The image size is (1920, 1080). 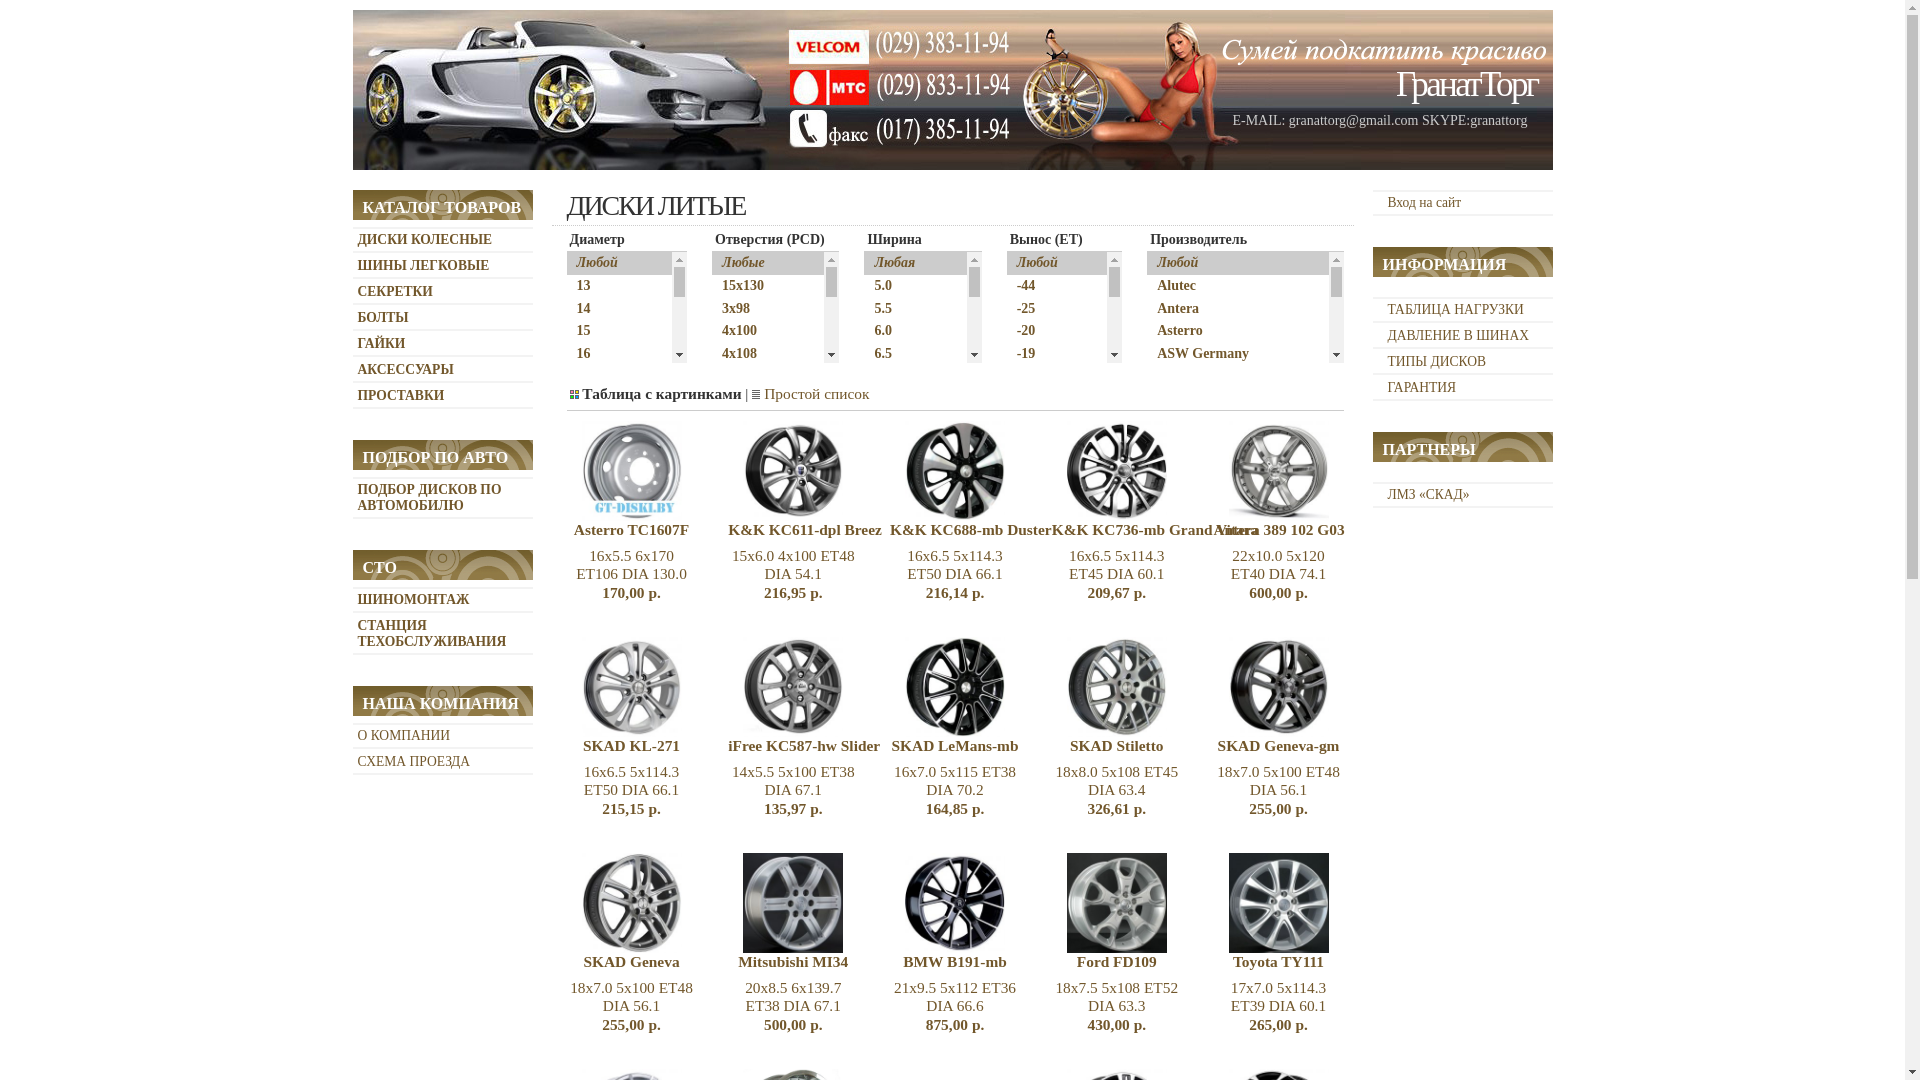 What do you see at coordinates (751, 424) in the screenshot?
I see `5x100` at bounding box center [751, 424].